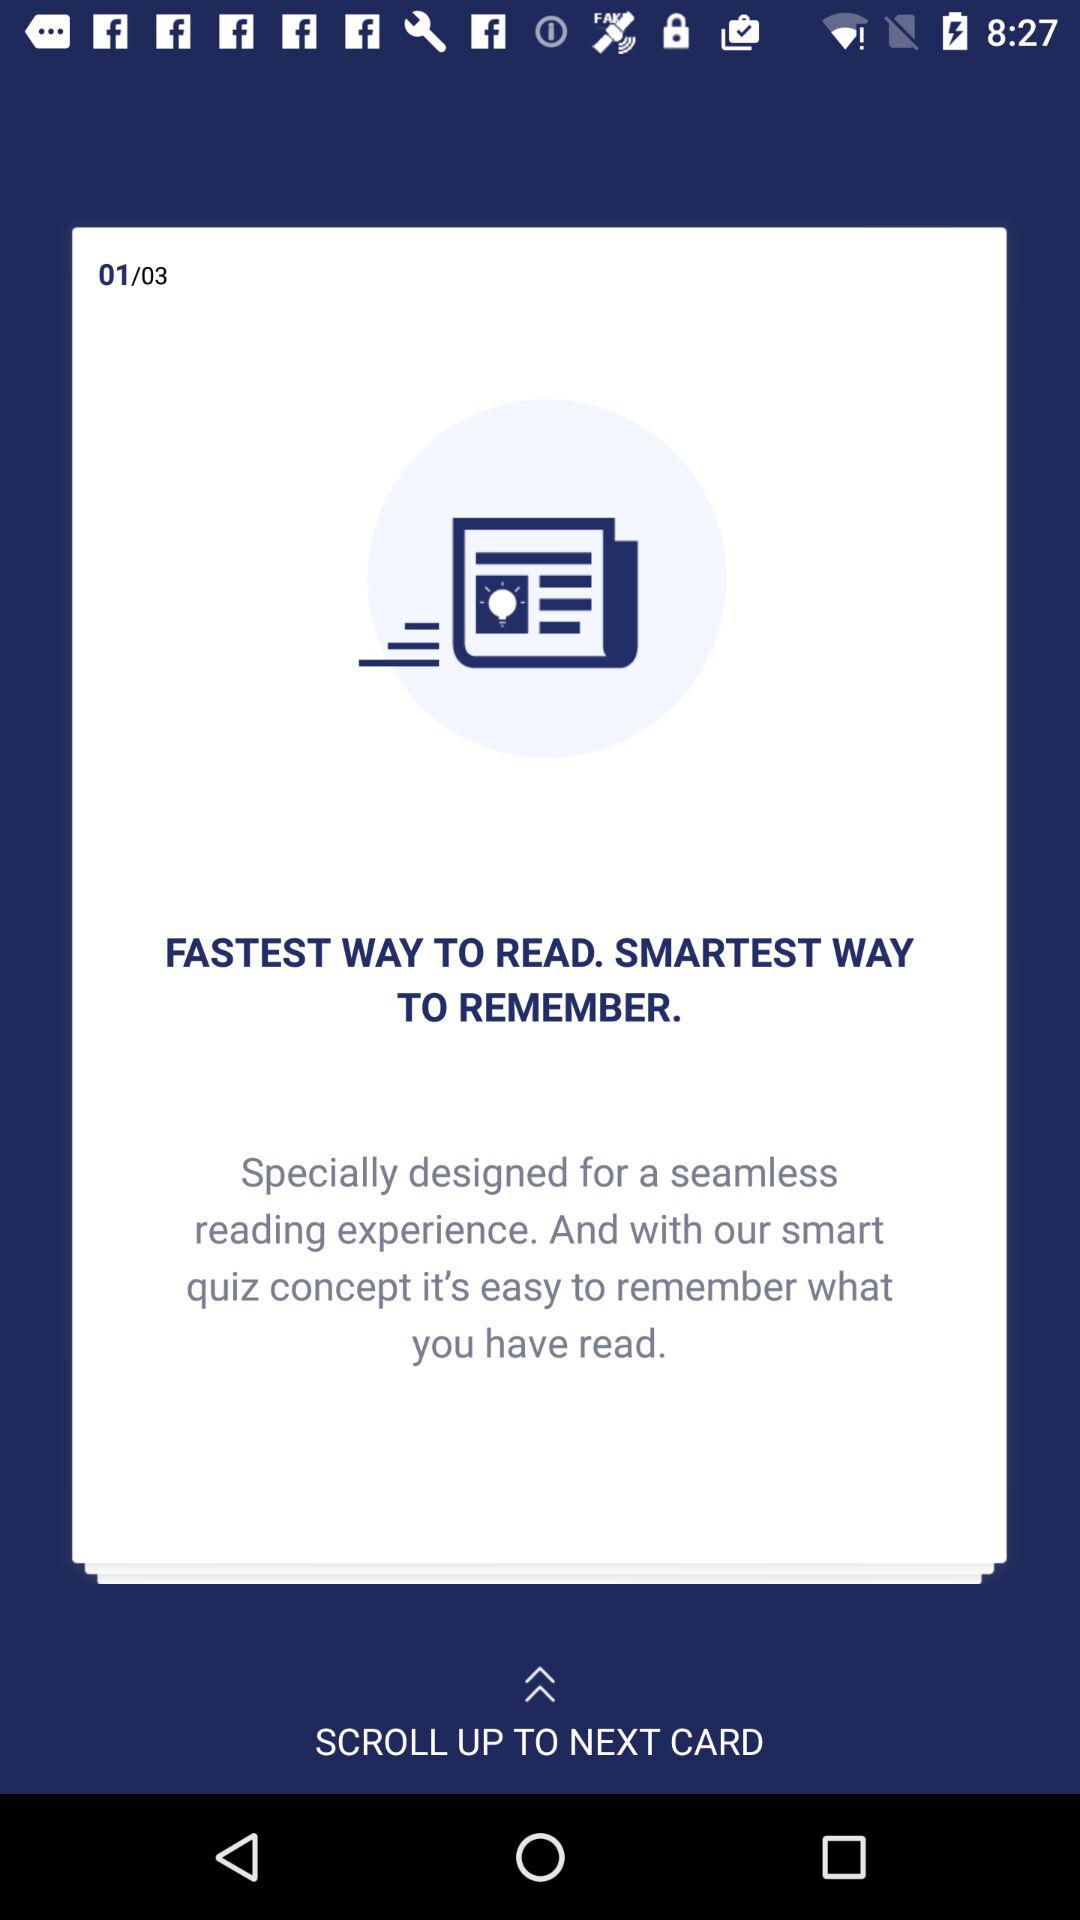  Describe the element at coordinates (540, 1674) in the screenshot. I see `click on caret symbol which is above scroll up to next card` at that location.